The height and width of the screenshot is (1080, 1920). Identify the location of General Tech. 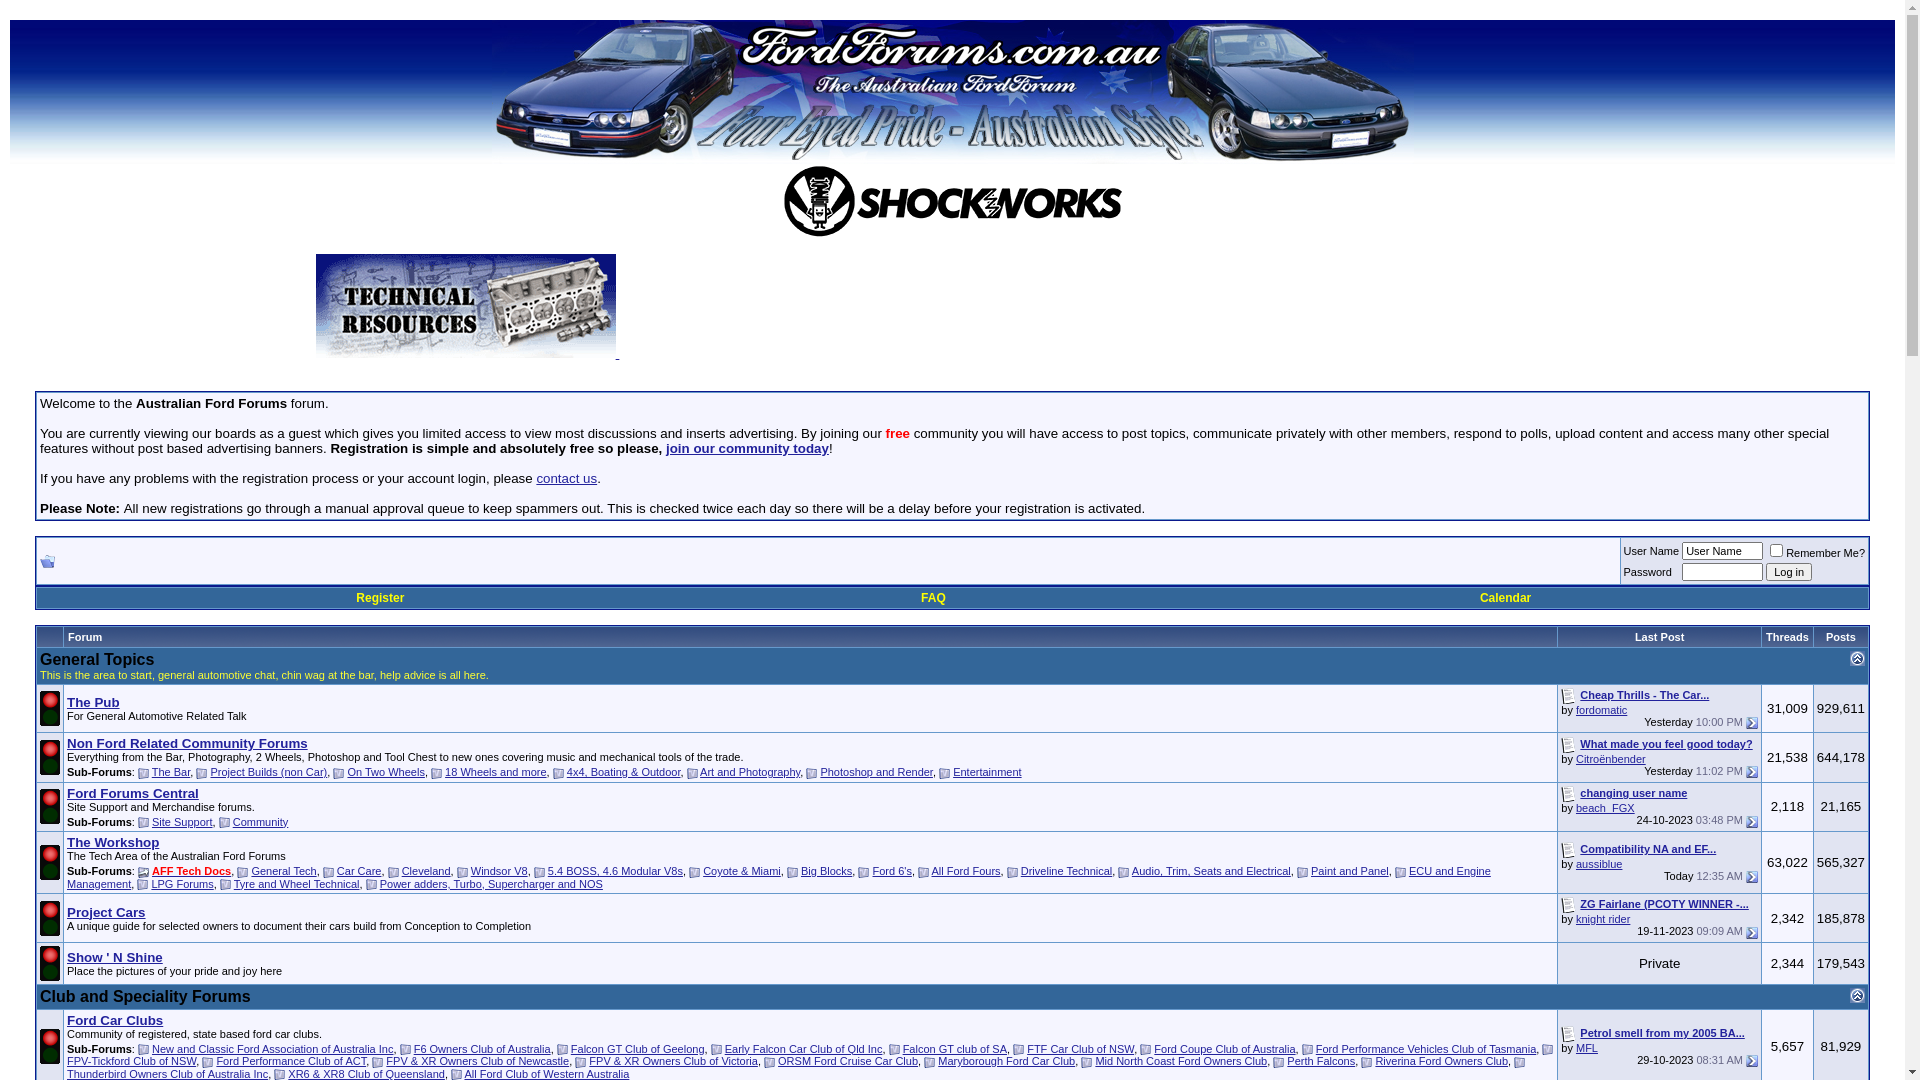
(284, 871).